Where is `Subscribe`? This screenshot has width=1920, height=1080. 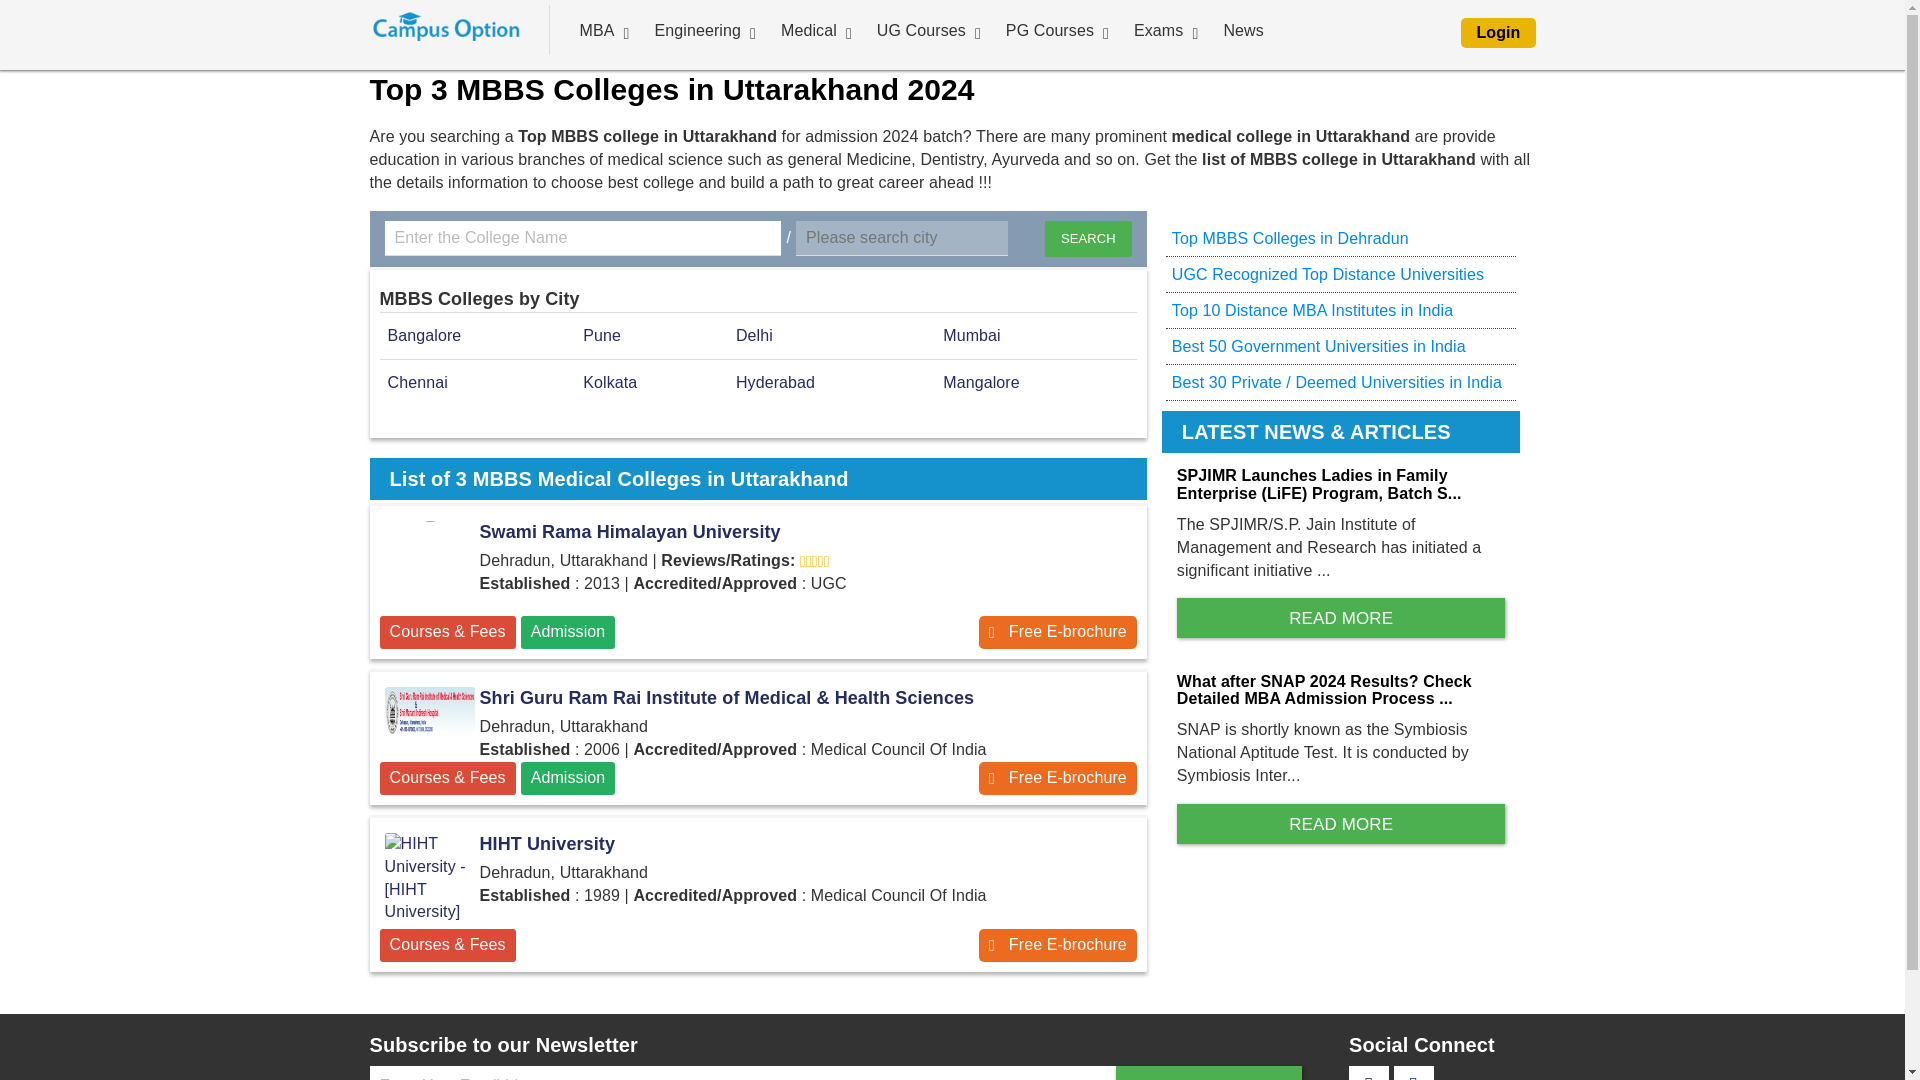 Subscribe is located at coordinates (1209, 1072).